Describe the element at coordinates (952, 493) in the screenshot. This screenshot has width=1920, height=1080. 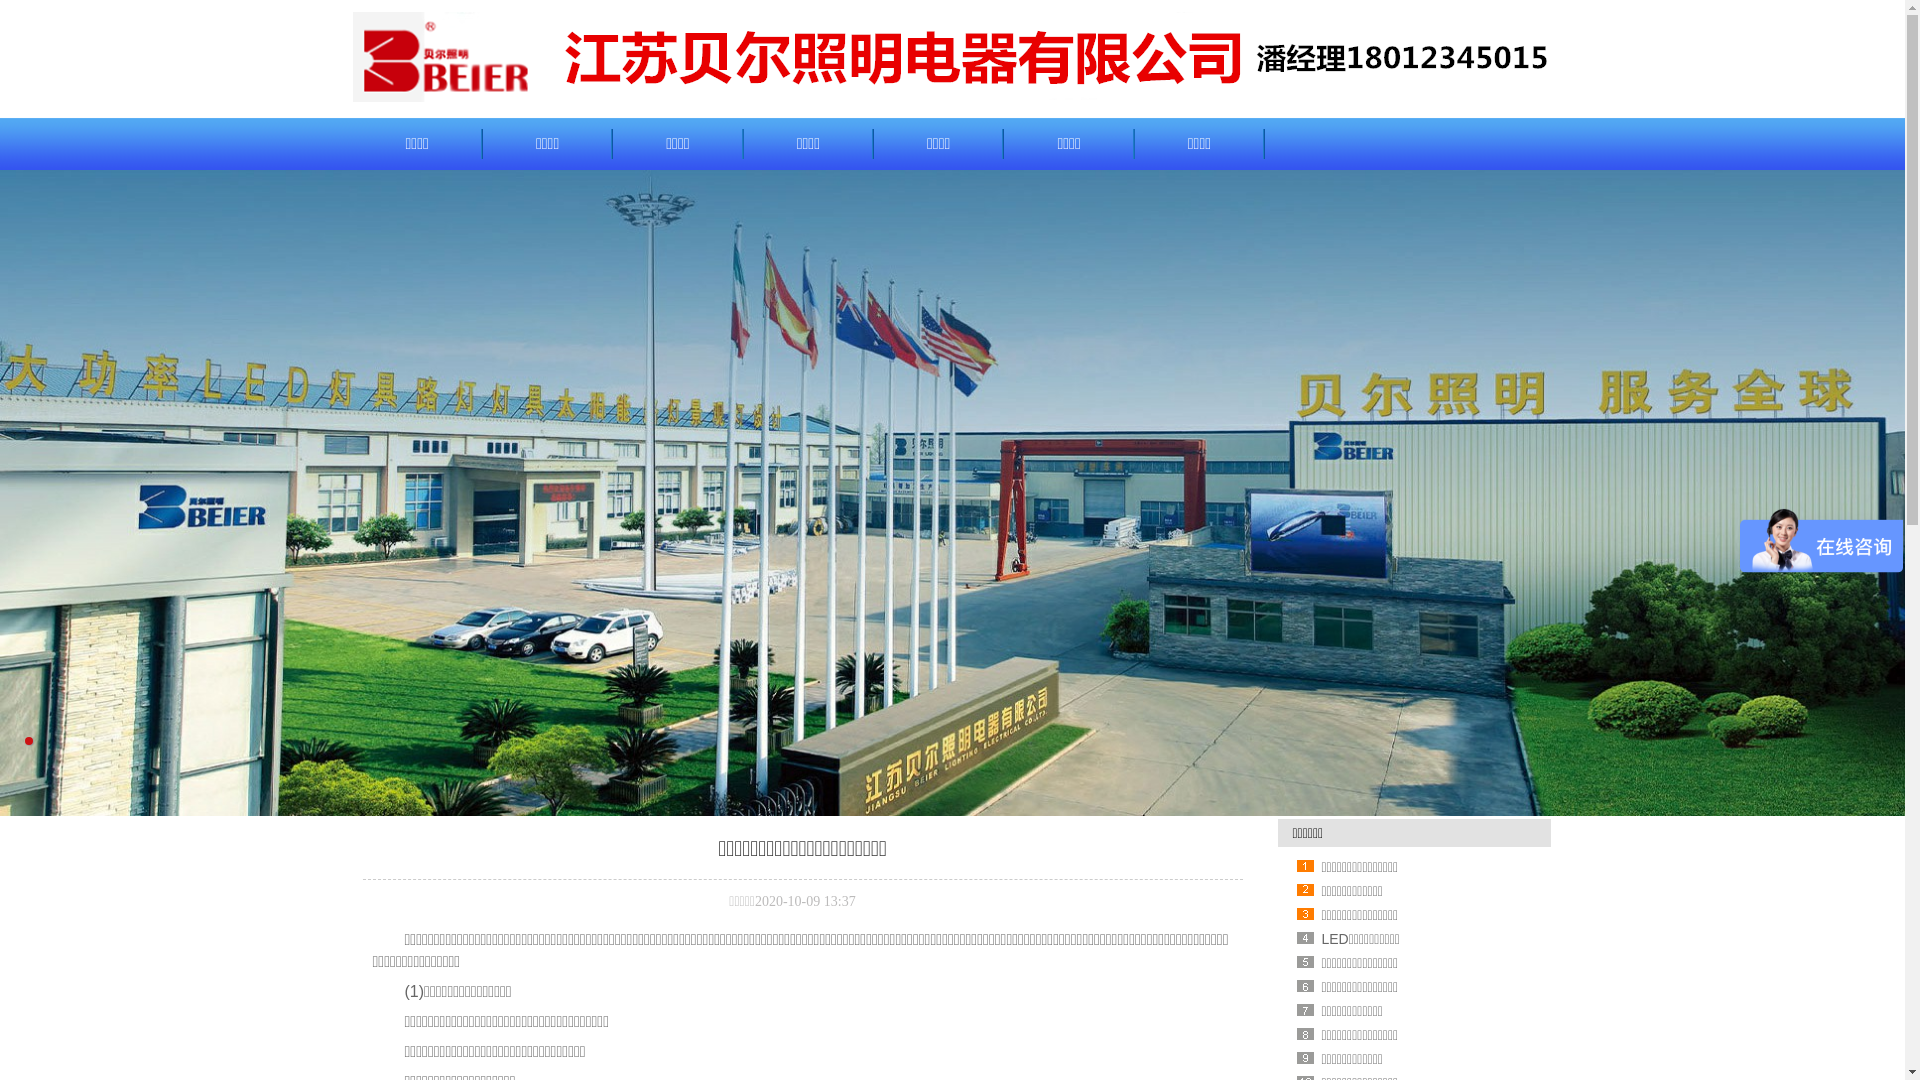
I see `banner` at that location.